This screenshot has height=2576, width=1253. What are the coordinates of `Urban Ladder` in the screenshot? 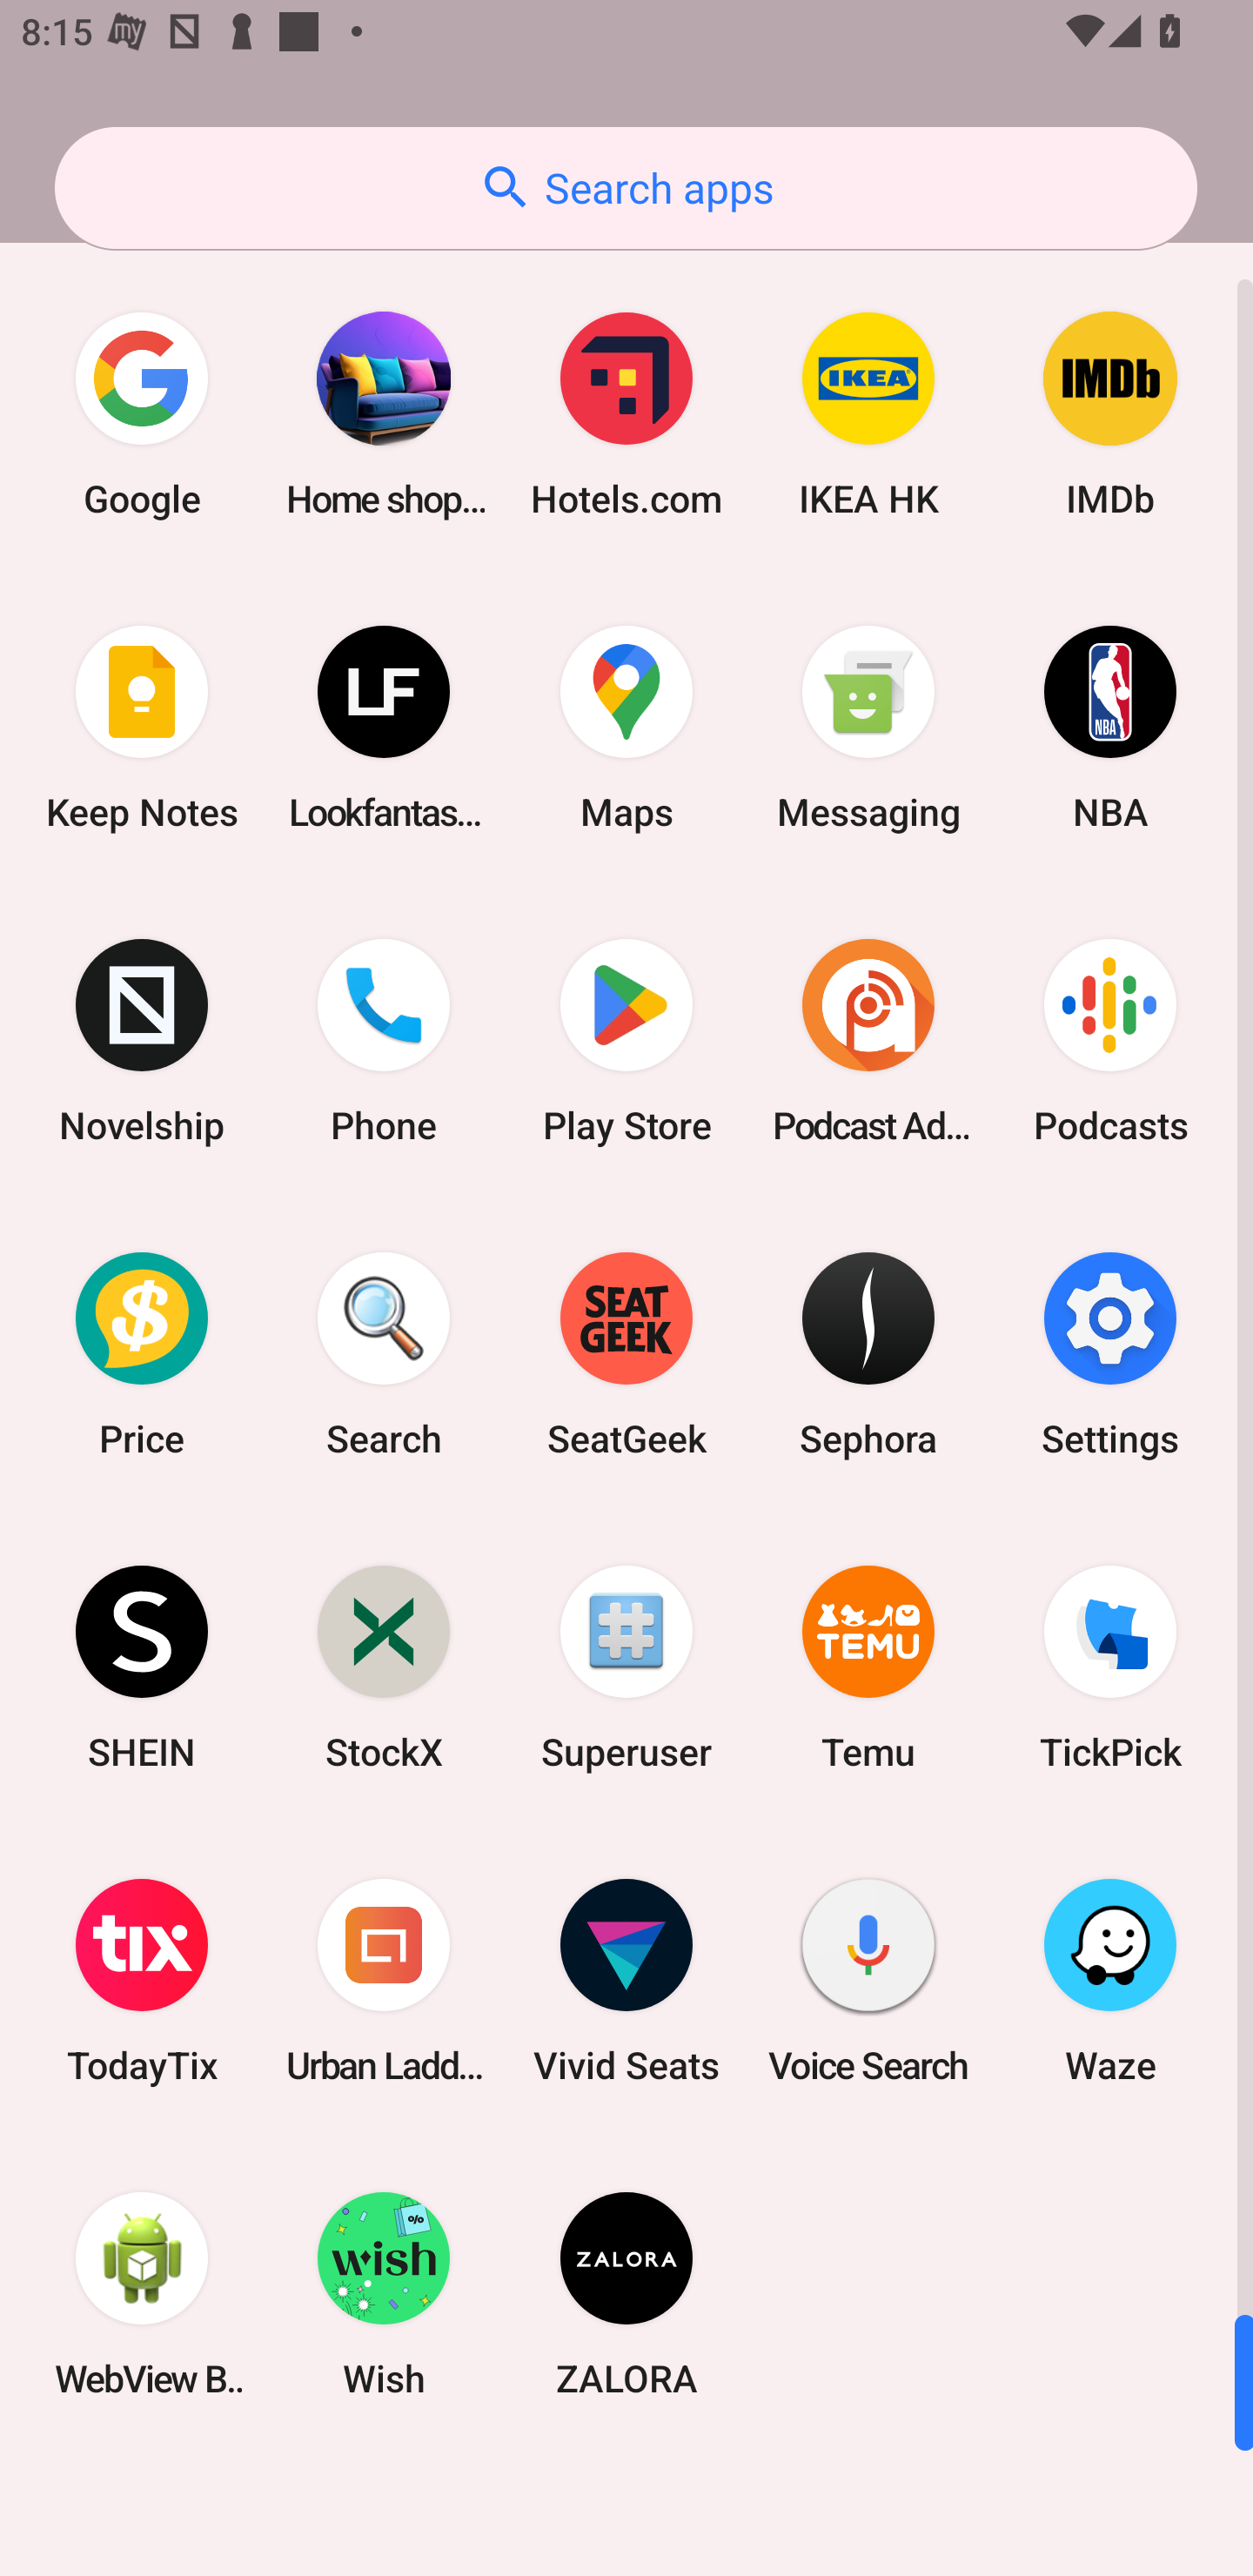 It's located at (384, 1981).